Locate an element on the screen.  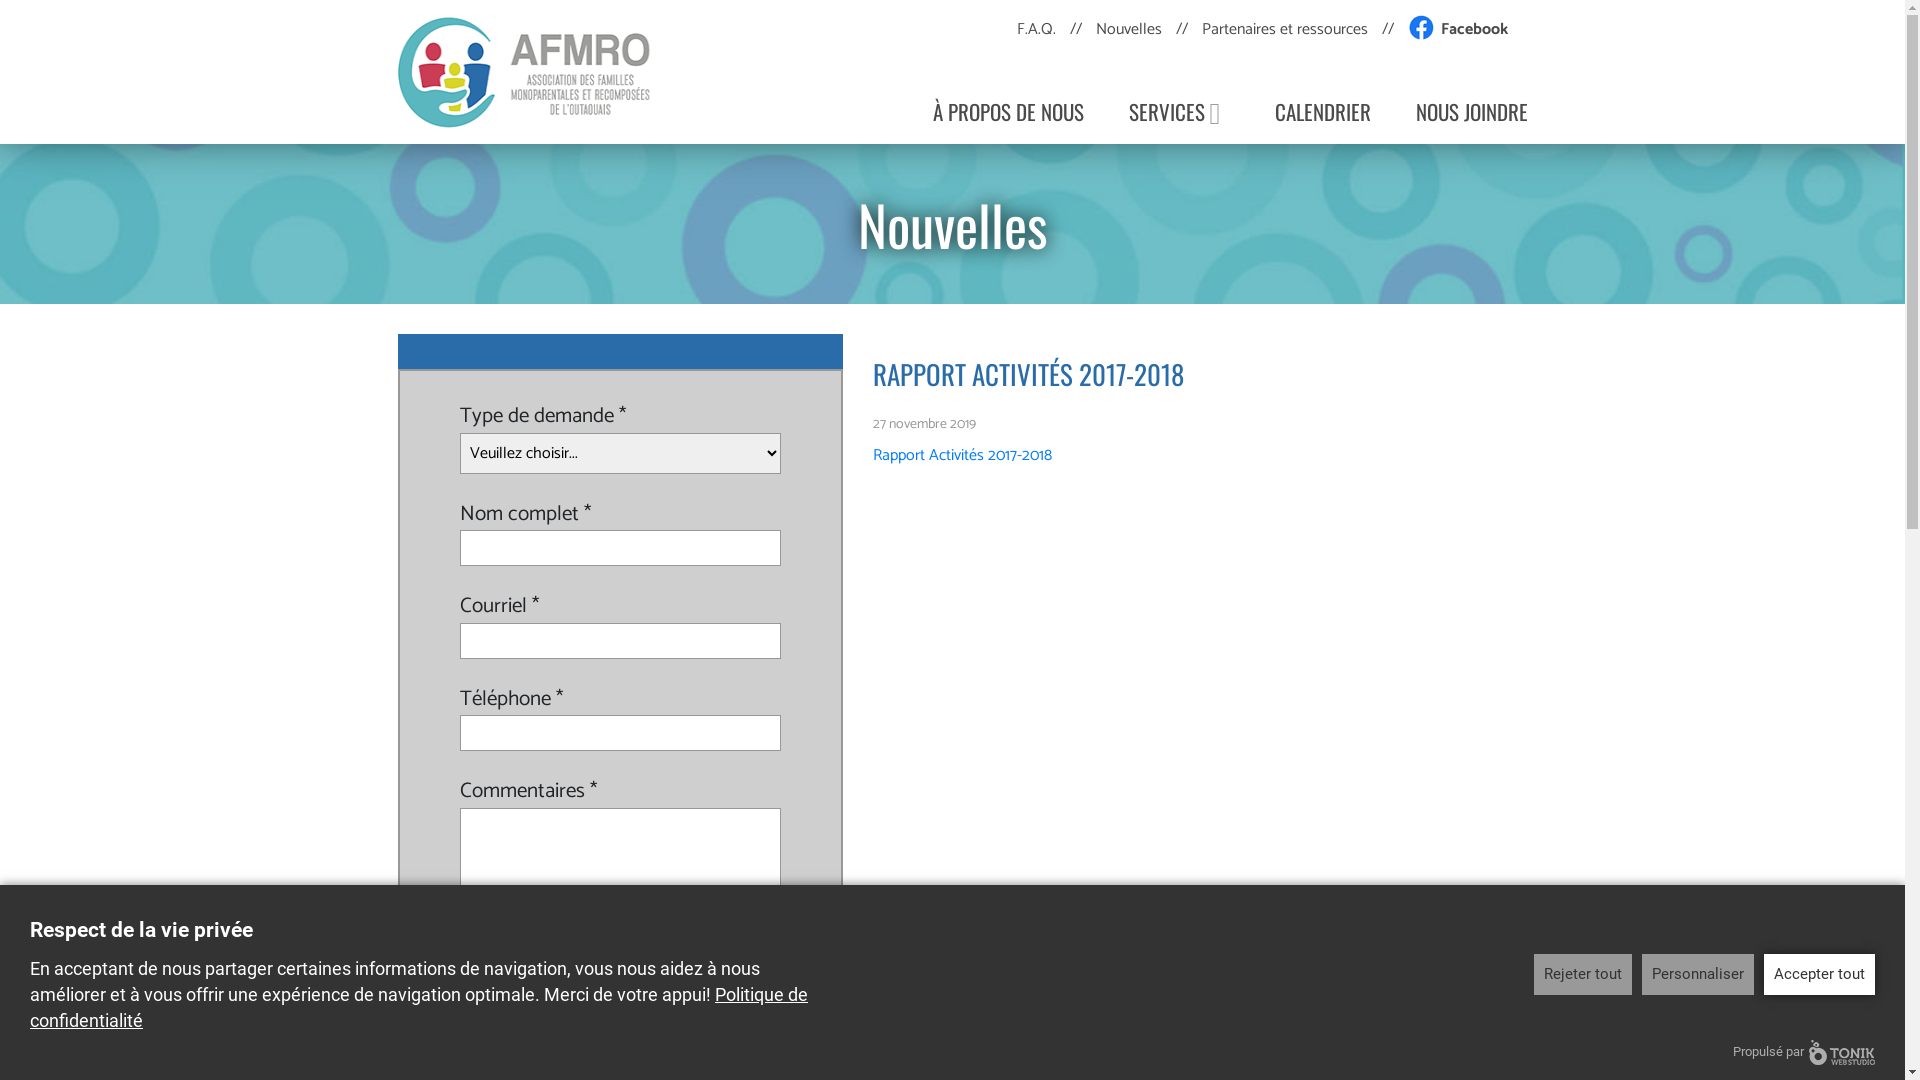
Facebook is located at coordinates (1448, 30).